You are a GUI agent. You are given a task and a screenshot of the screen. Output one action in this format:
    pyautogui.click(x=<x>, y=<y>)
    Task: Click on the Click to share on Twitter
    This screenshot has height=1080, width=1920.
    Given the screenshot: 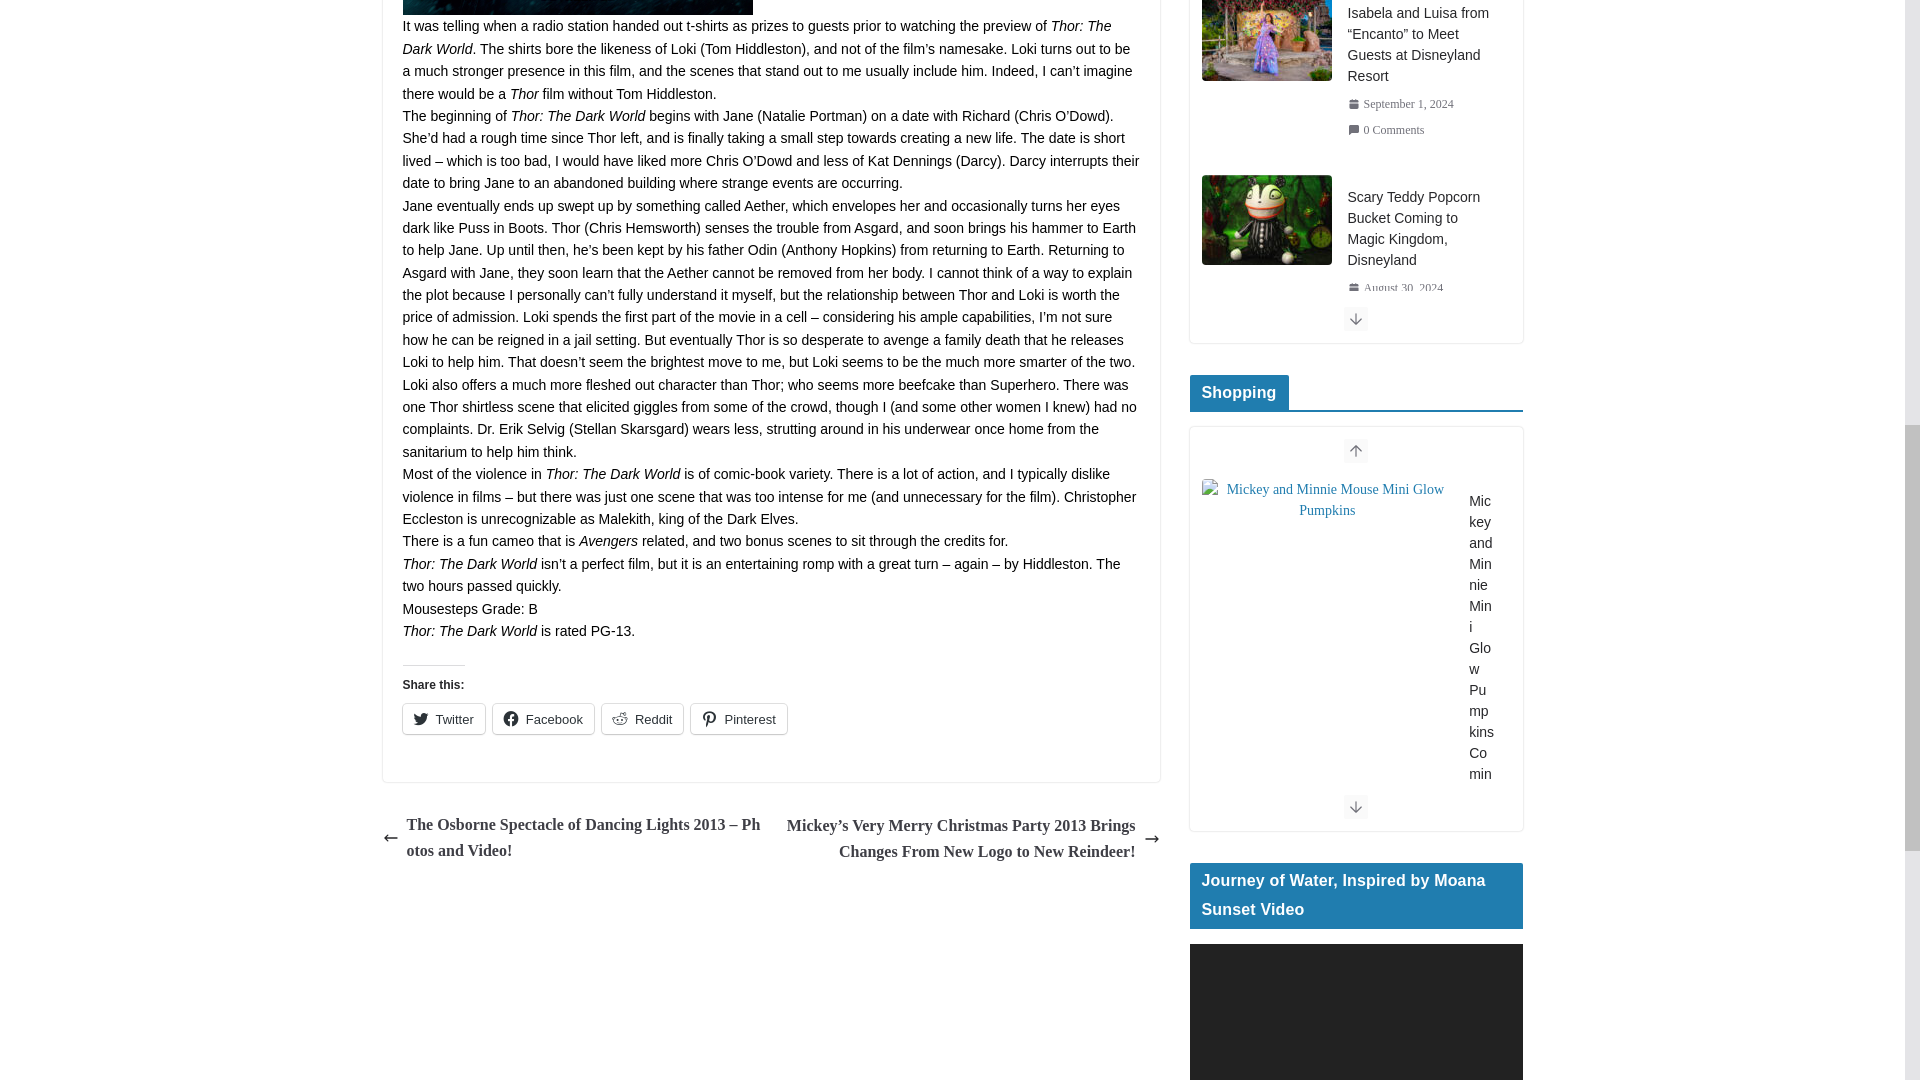 What is the action you would take?
    pyautogui.click(x=442, y=719)
    